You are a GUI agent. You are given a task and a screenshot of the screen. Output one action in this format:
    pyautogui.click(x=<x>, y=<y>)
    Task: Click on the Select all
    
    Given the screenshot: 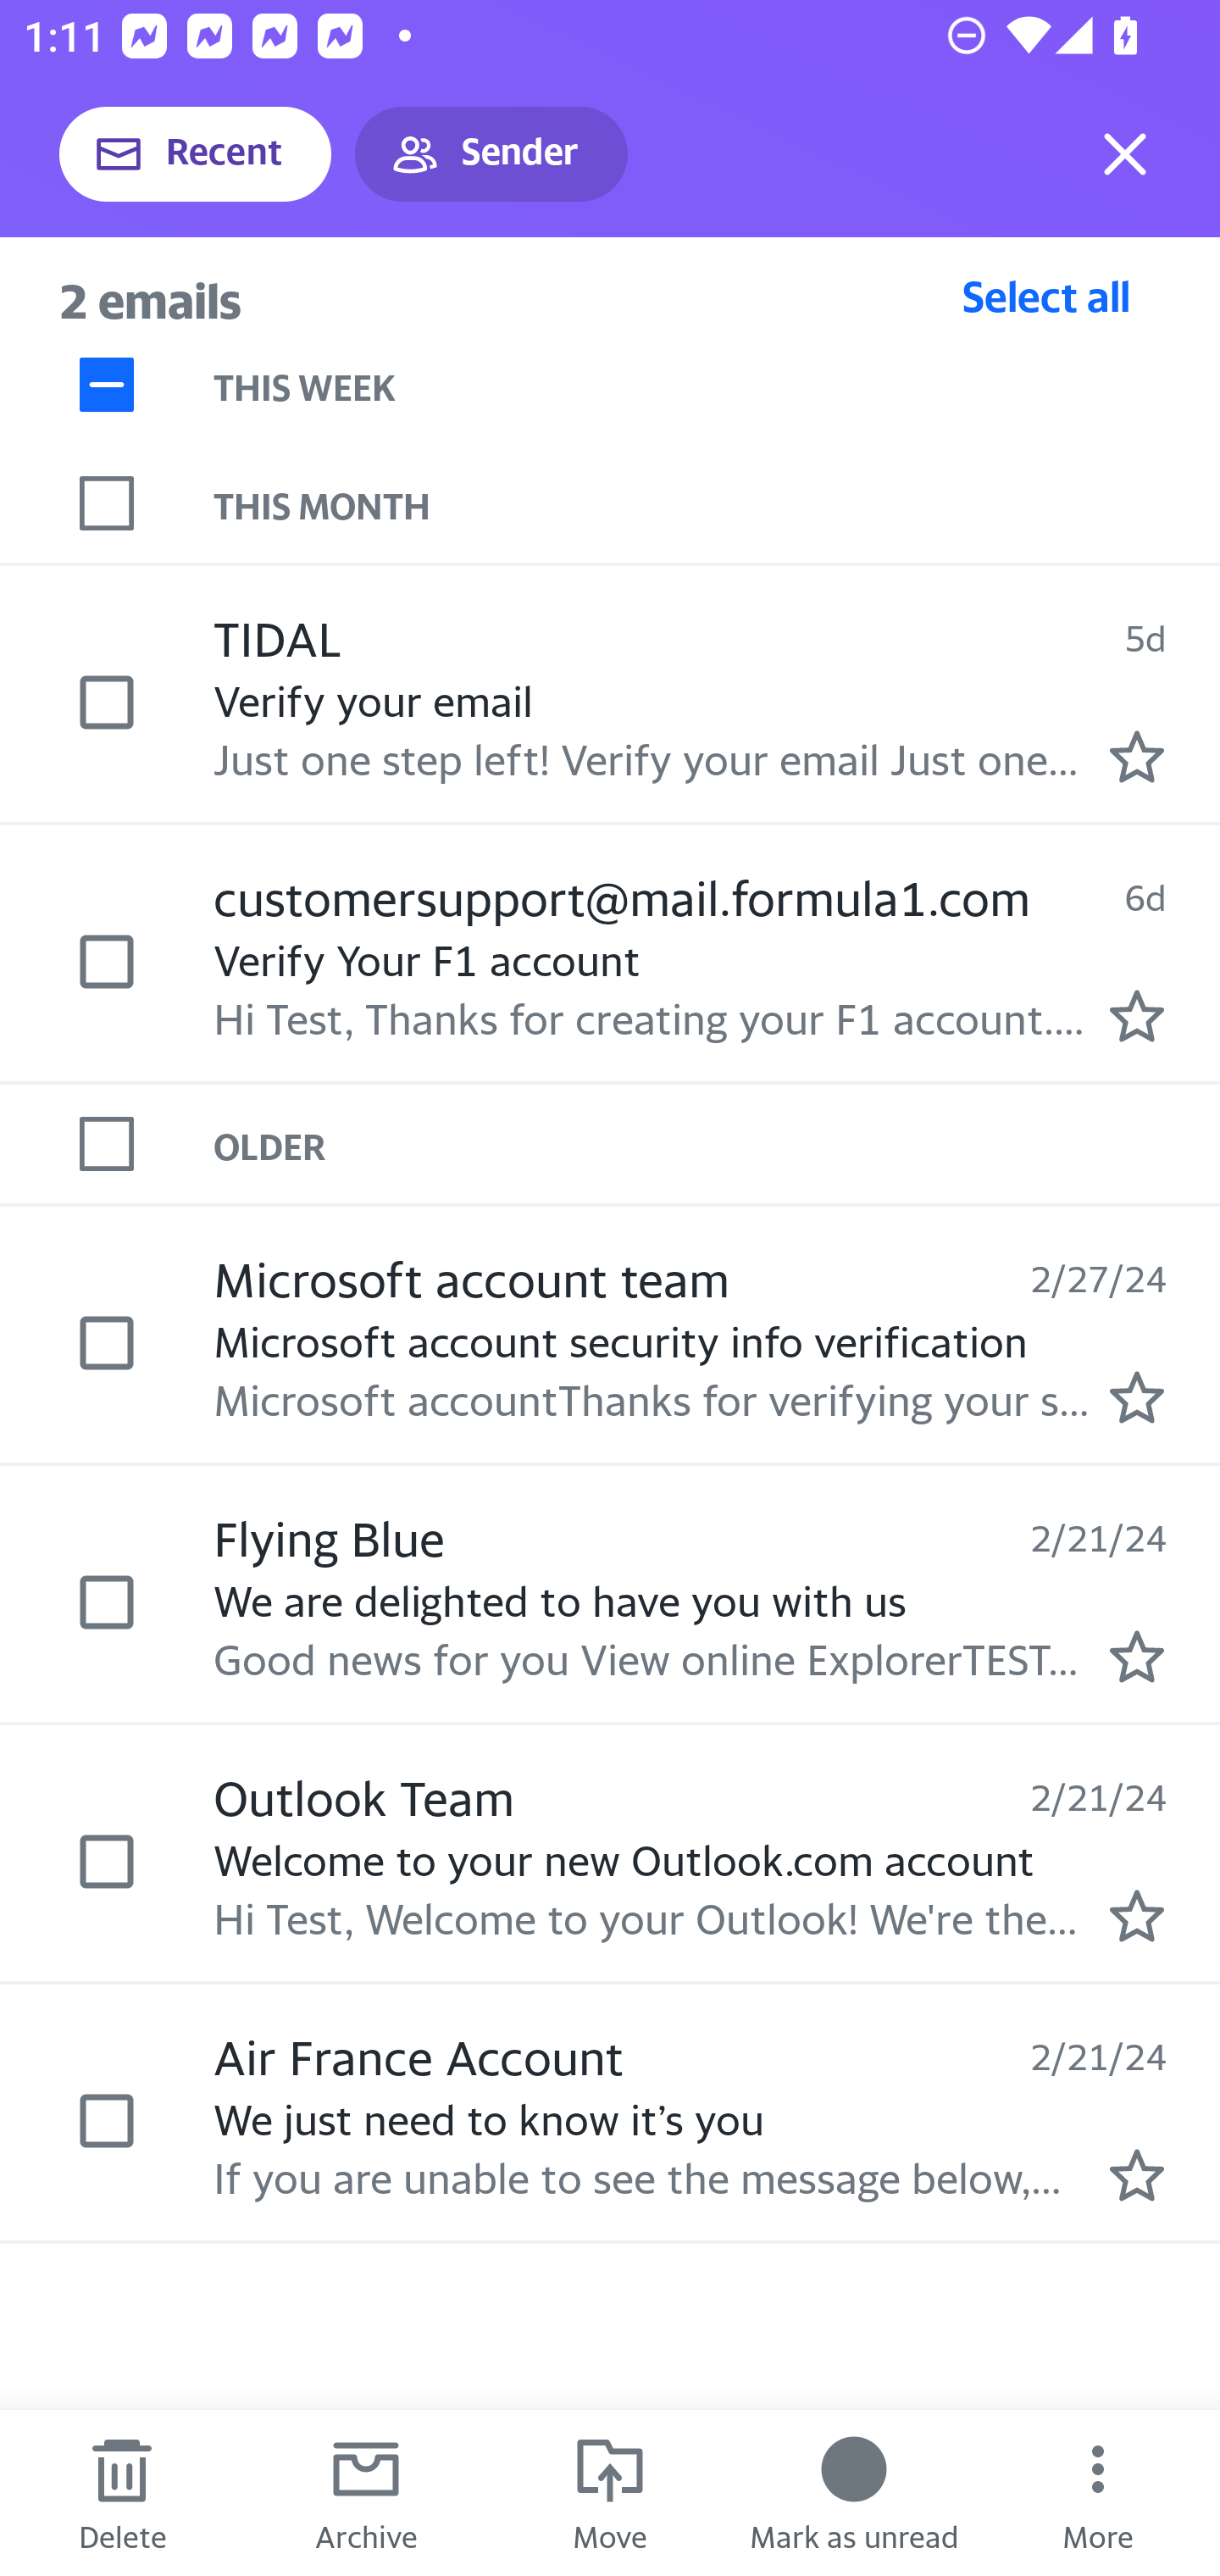 What is the action you would take?
    pyautogui.click(x=1046, y=296)
    